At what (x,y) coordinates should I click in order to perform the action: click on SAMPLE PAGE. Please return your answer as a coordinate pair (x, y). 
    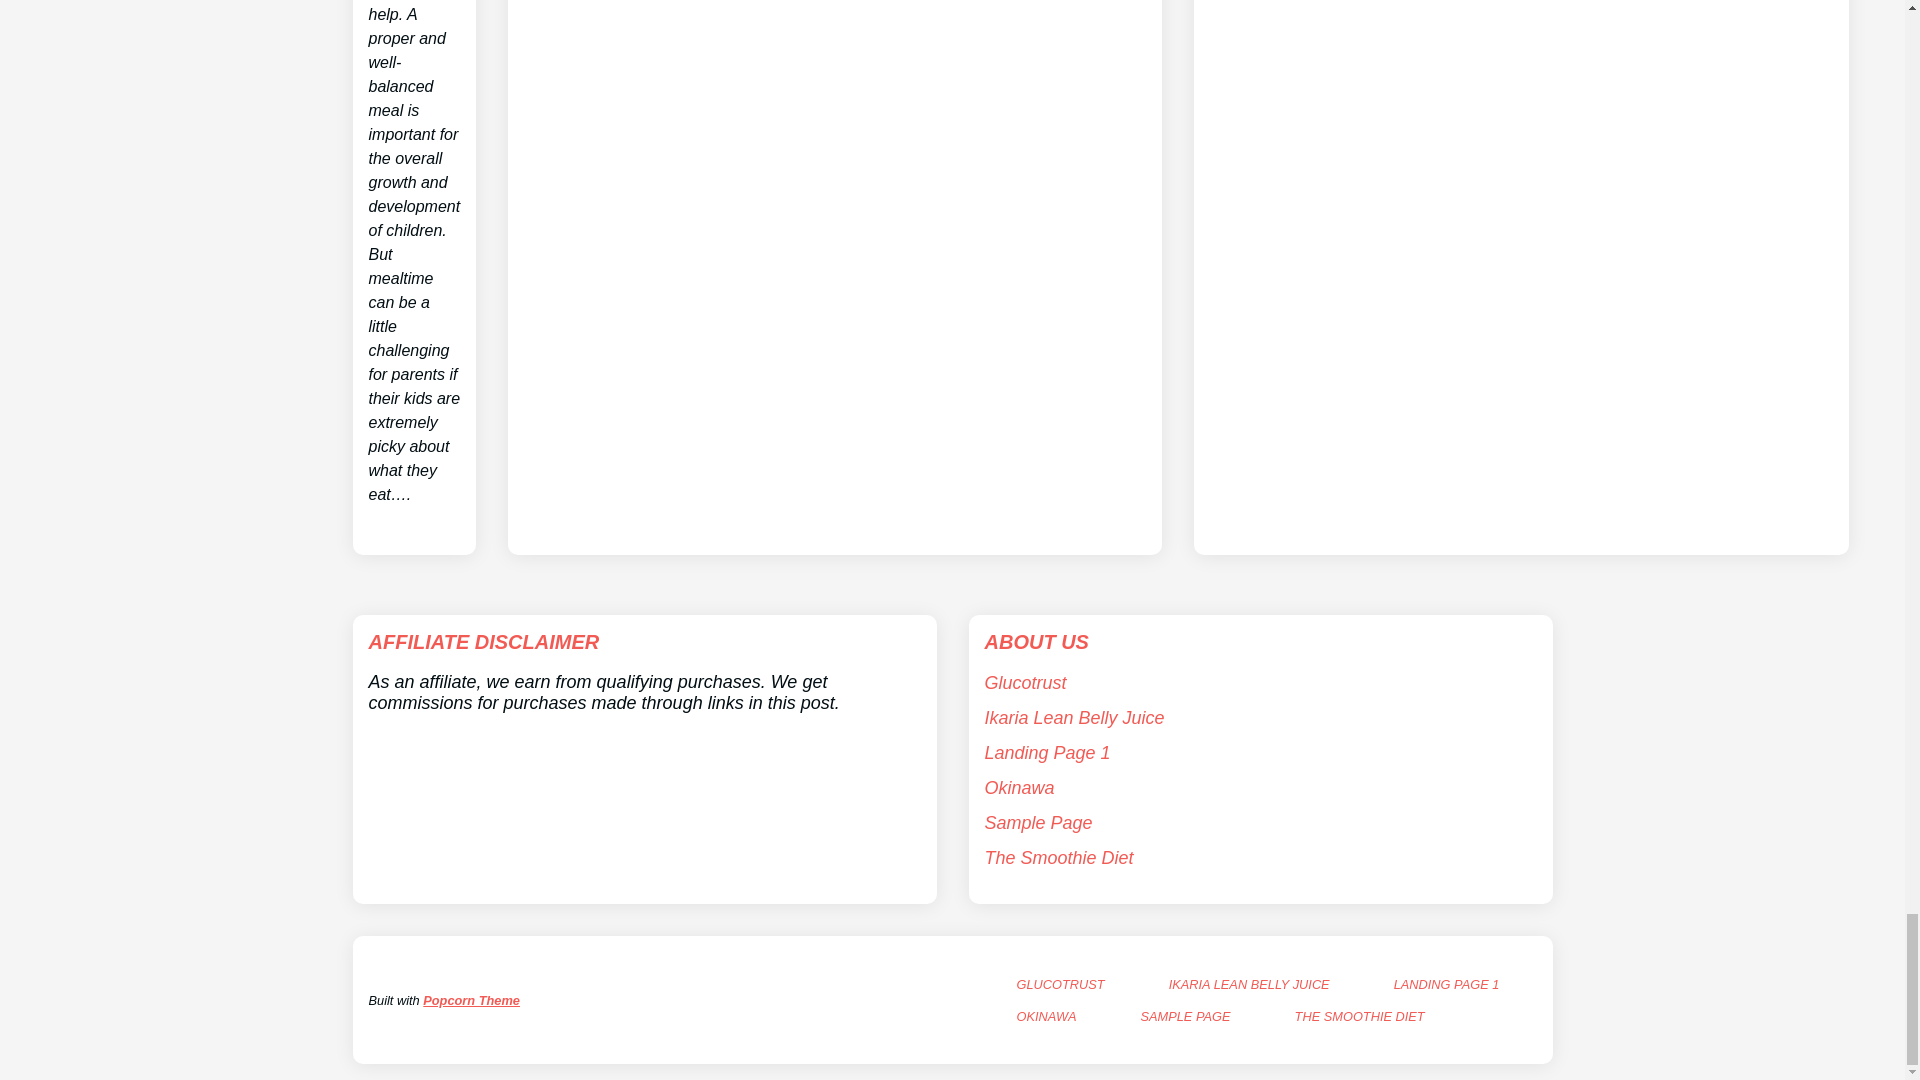
    Looking at the image, I should click on (1185, 1016).